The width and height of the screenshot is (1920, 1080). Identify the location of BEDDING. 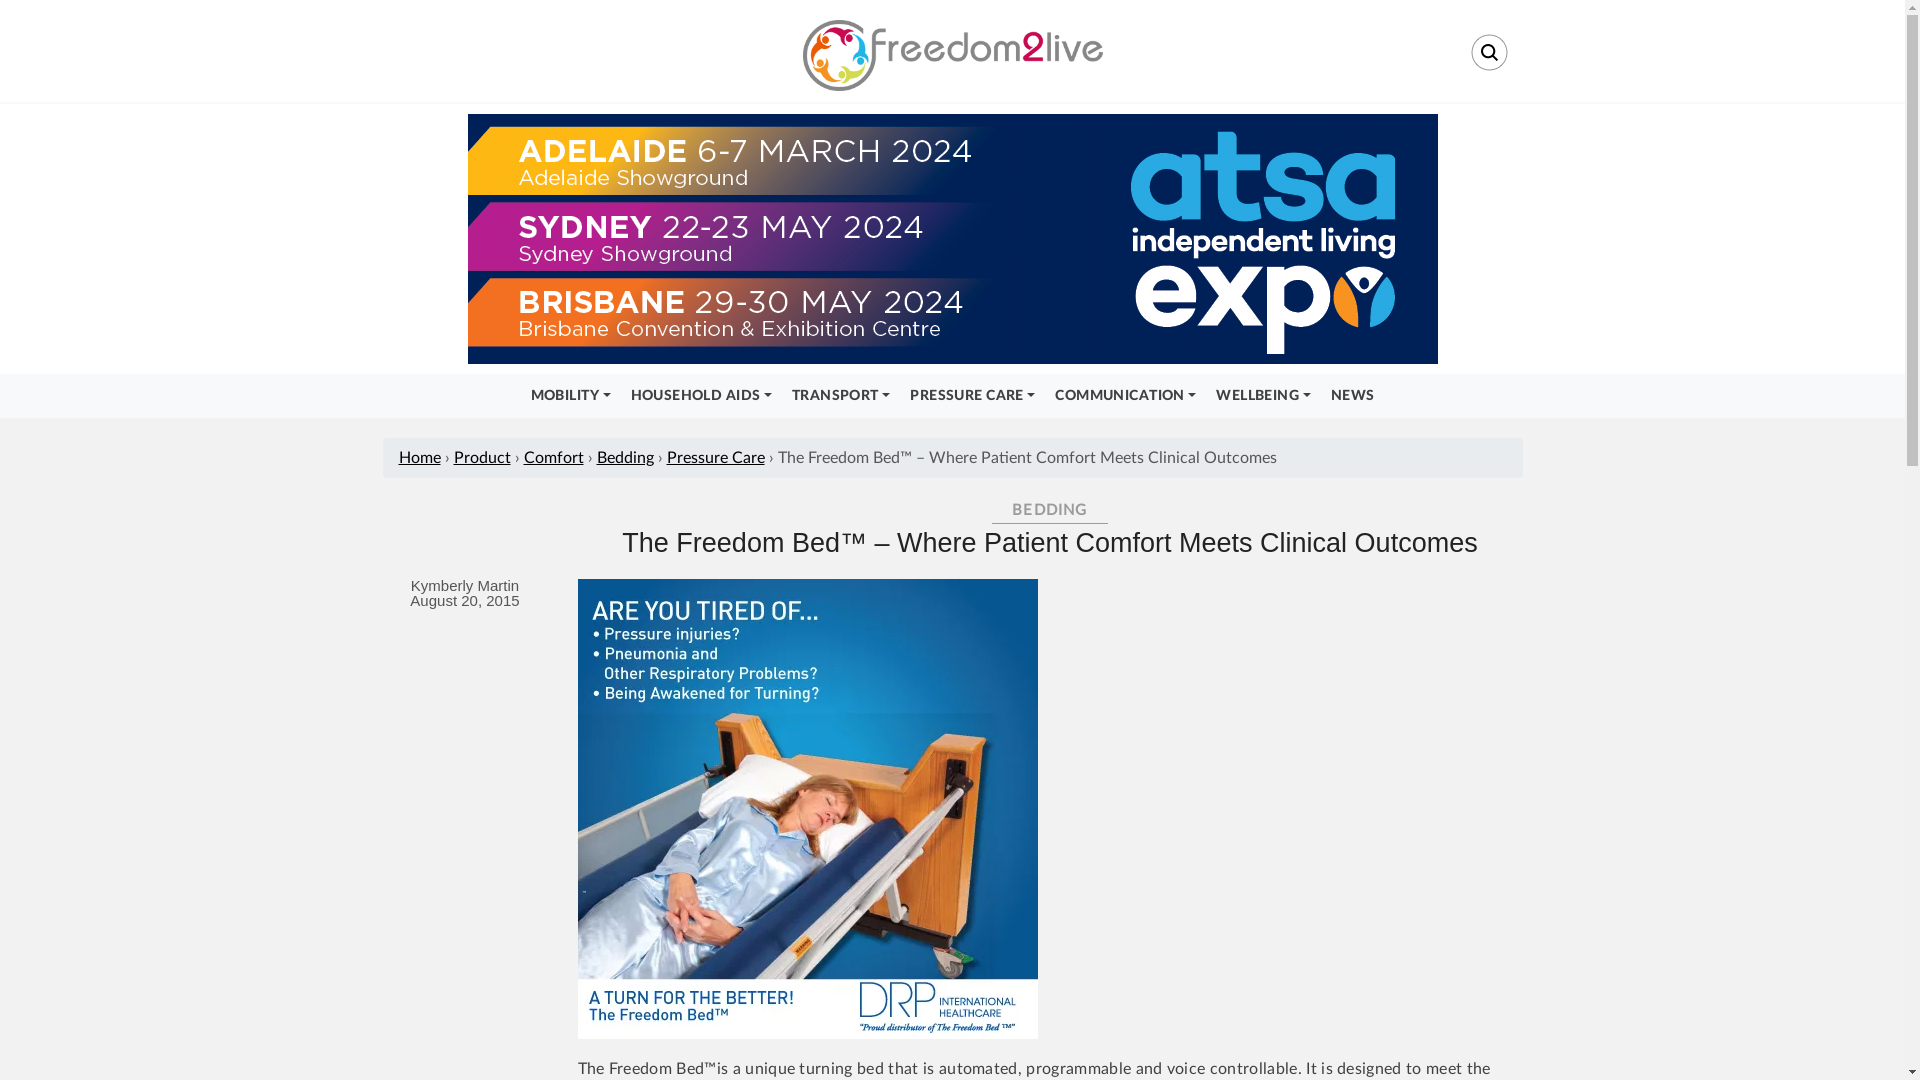
(1050, 511).